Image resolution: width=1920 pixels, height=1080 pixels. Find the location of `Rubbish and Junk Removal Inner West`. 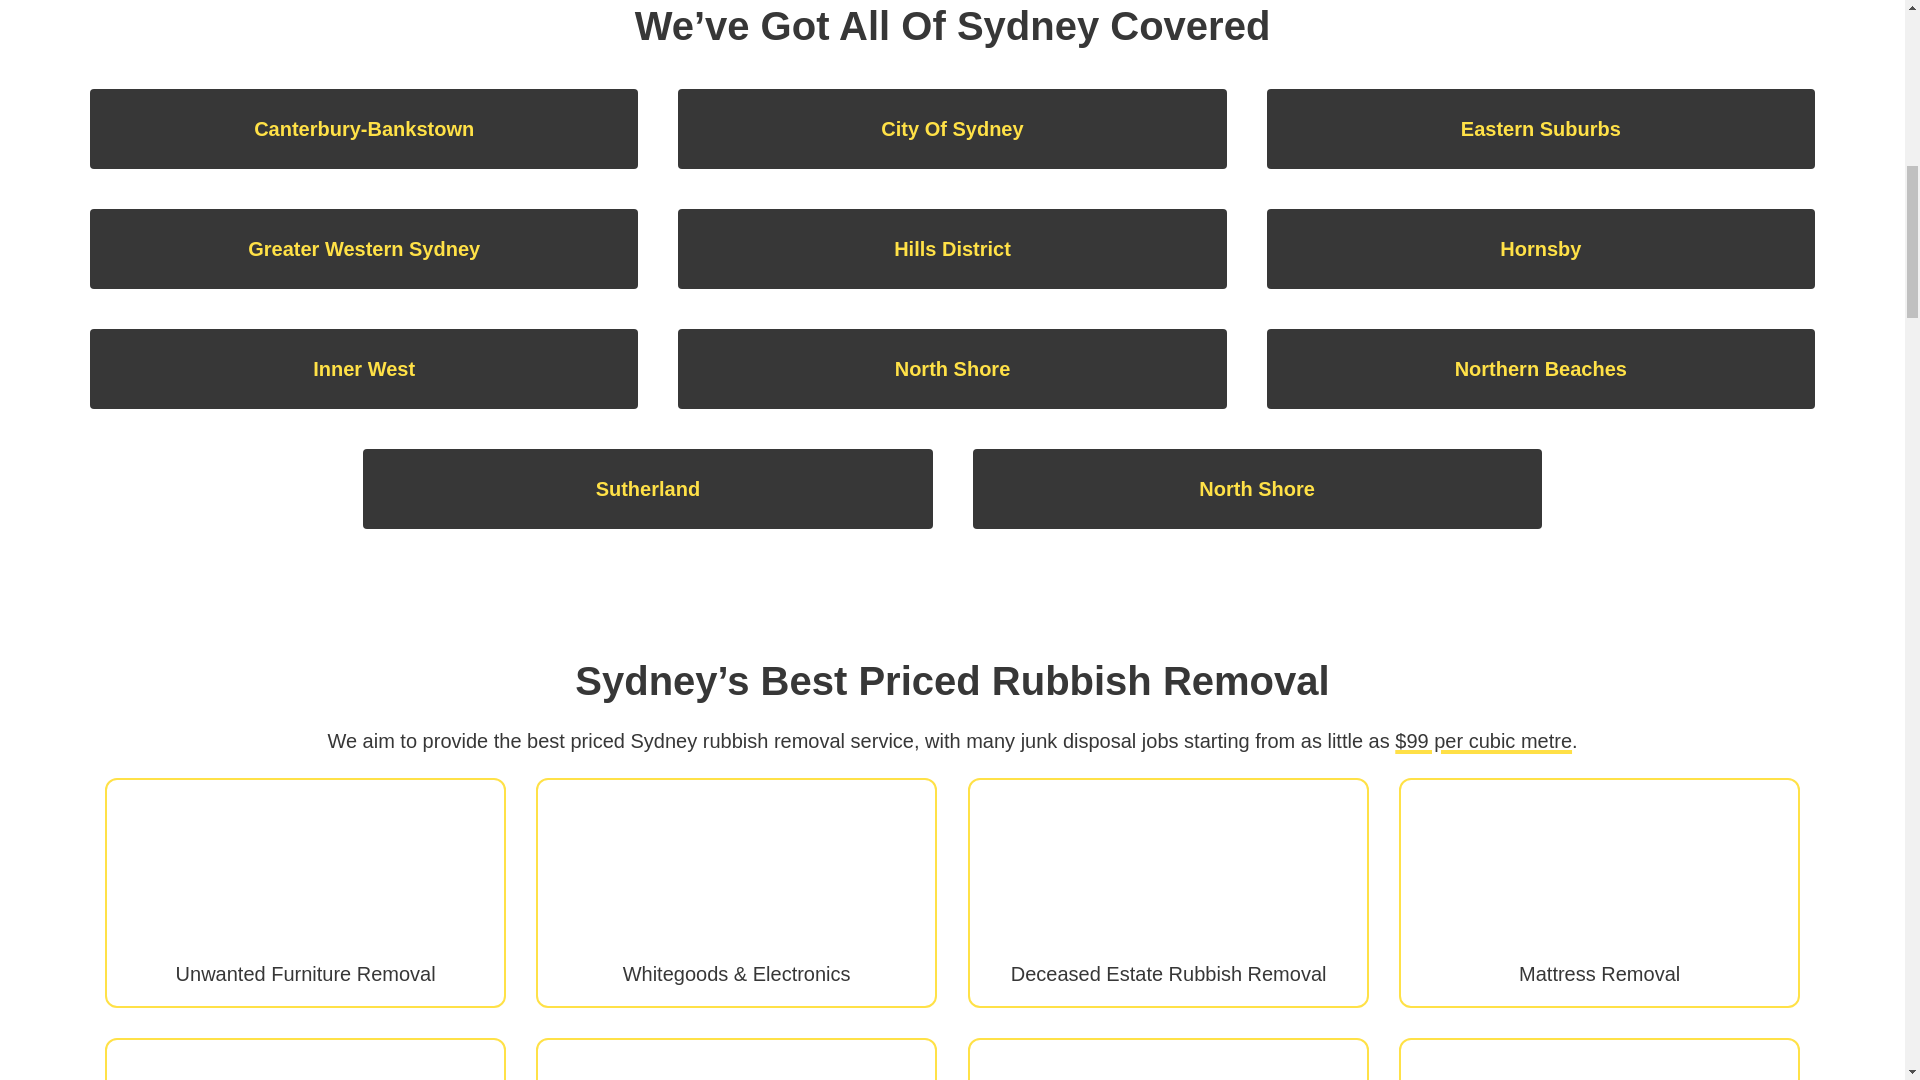

Rubbish and Junk Removal Inner West is located at coordinates (364, 369).